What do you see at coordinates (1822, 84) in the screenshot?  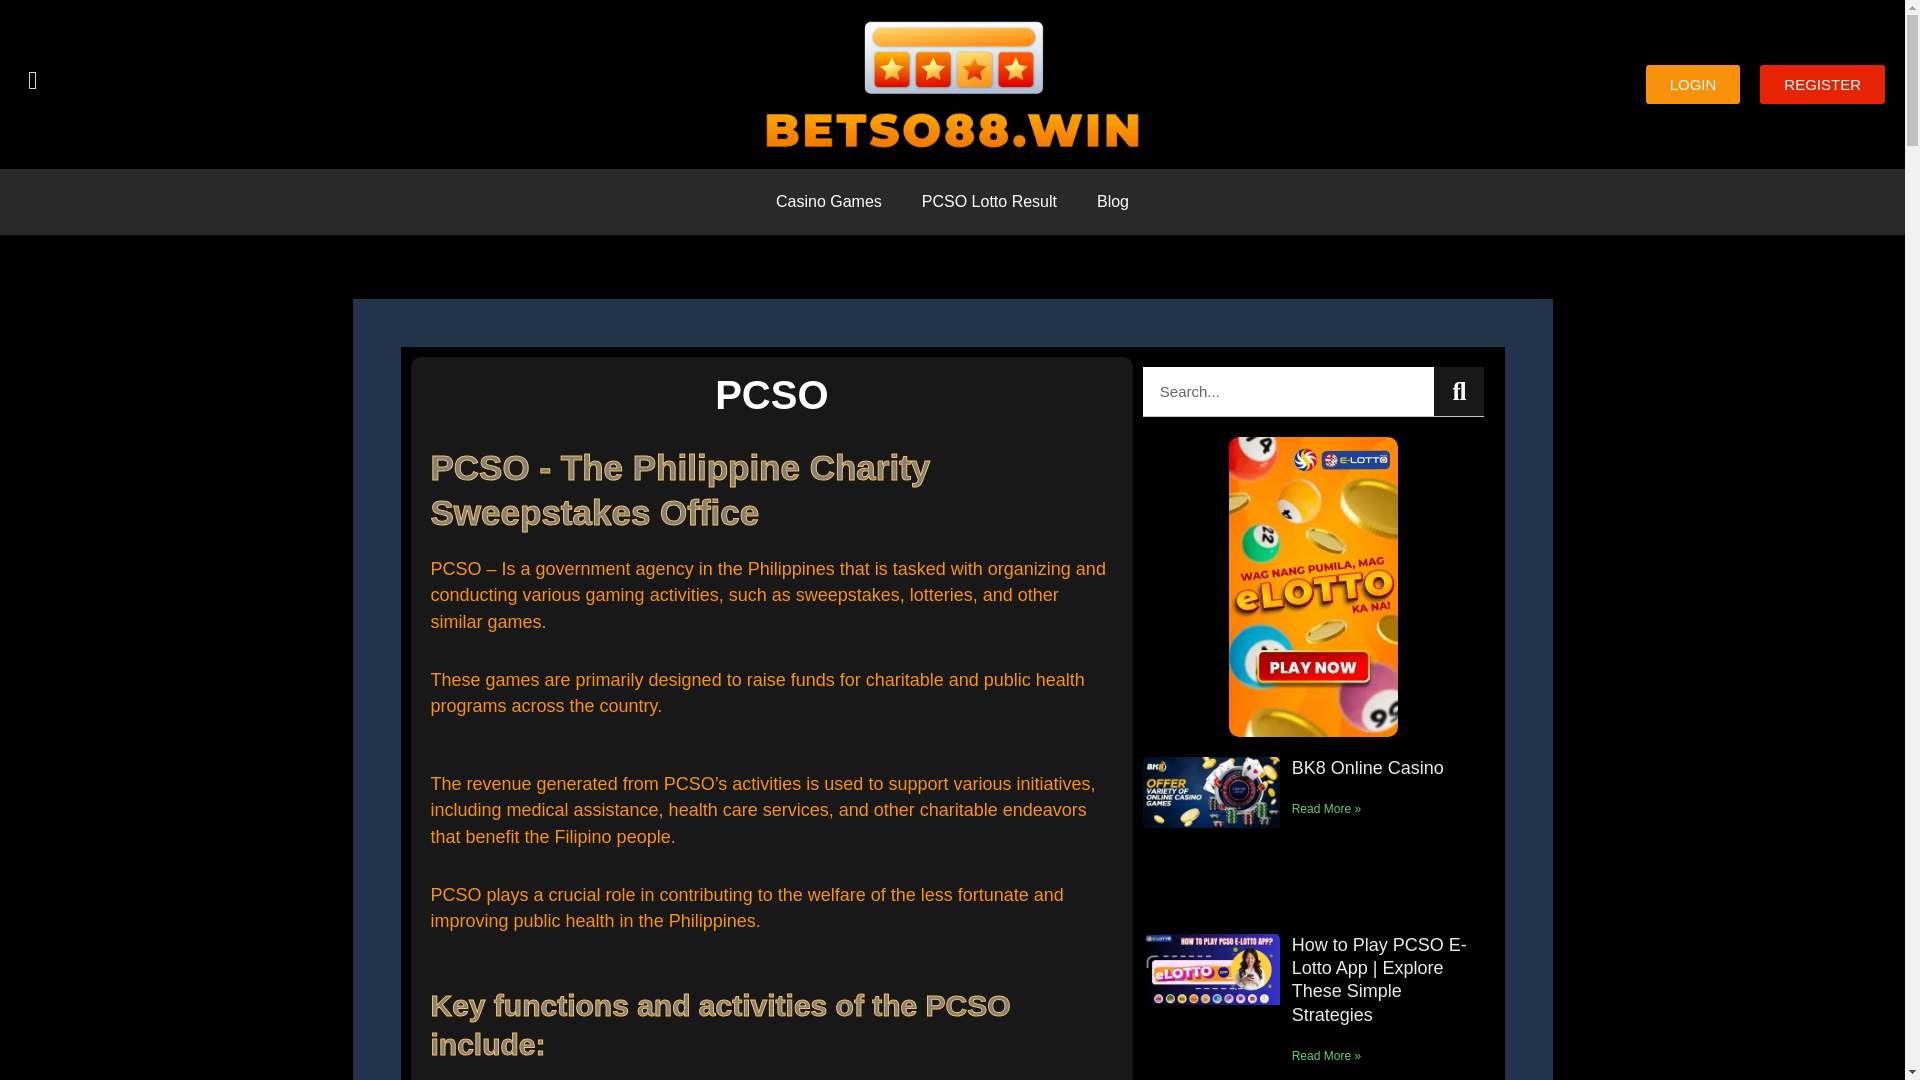 I see `REGISTER` at bounding box center [1822, 84].